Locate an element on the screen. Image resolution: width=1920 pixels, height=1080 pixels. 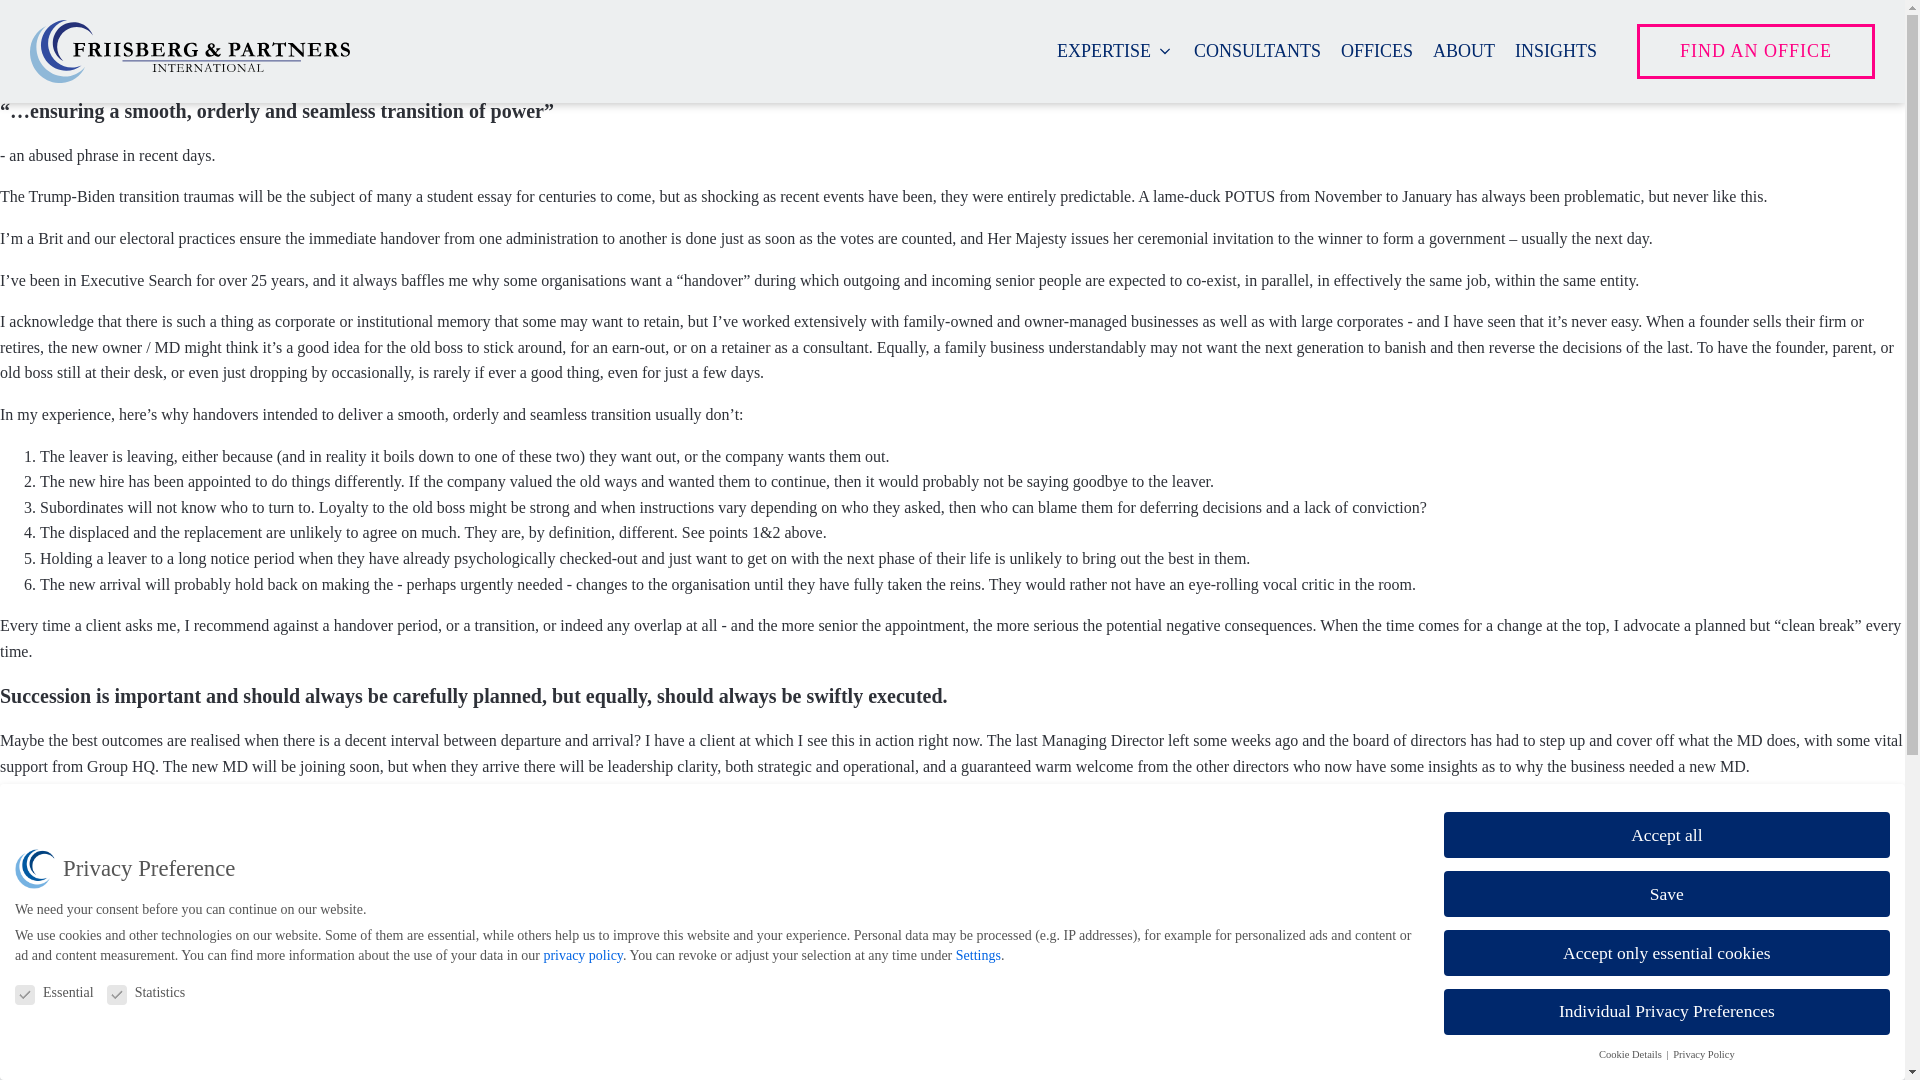
Save is located at coordinates (1666, 893).